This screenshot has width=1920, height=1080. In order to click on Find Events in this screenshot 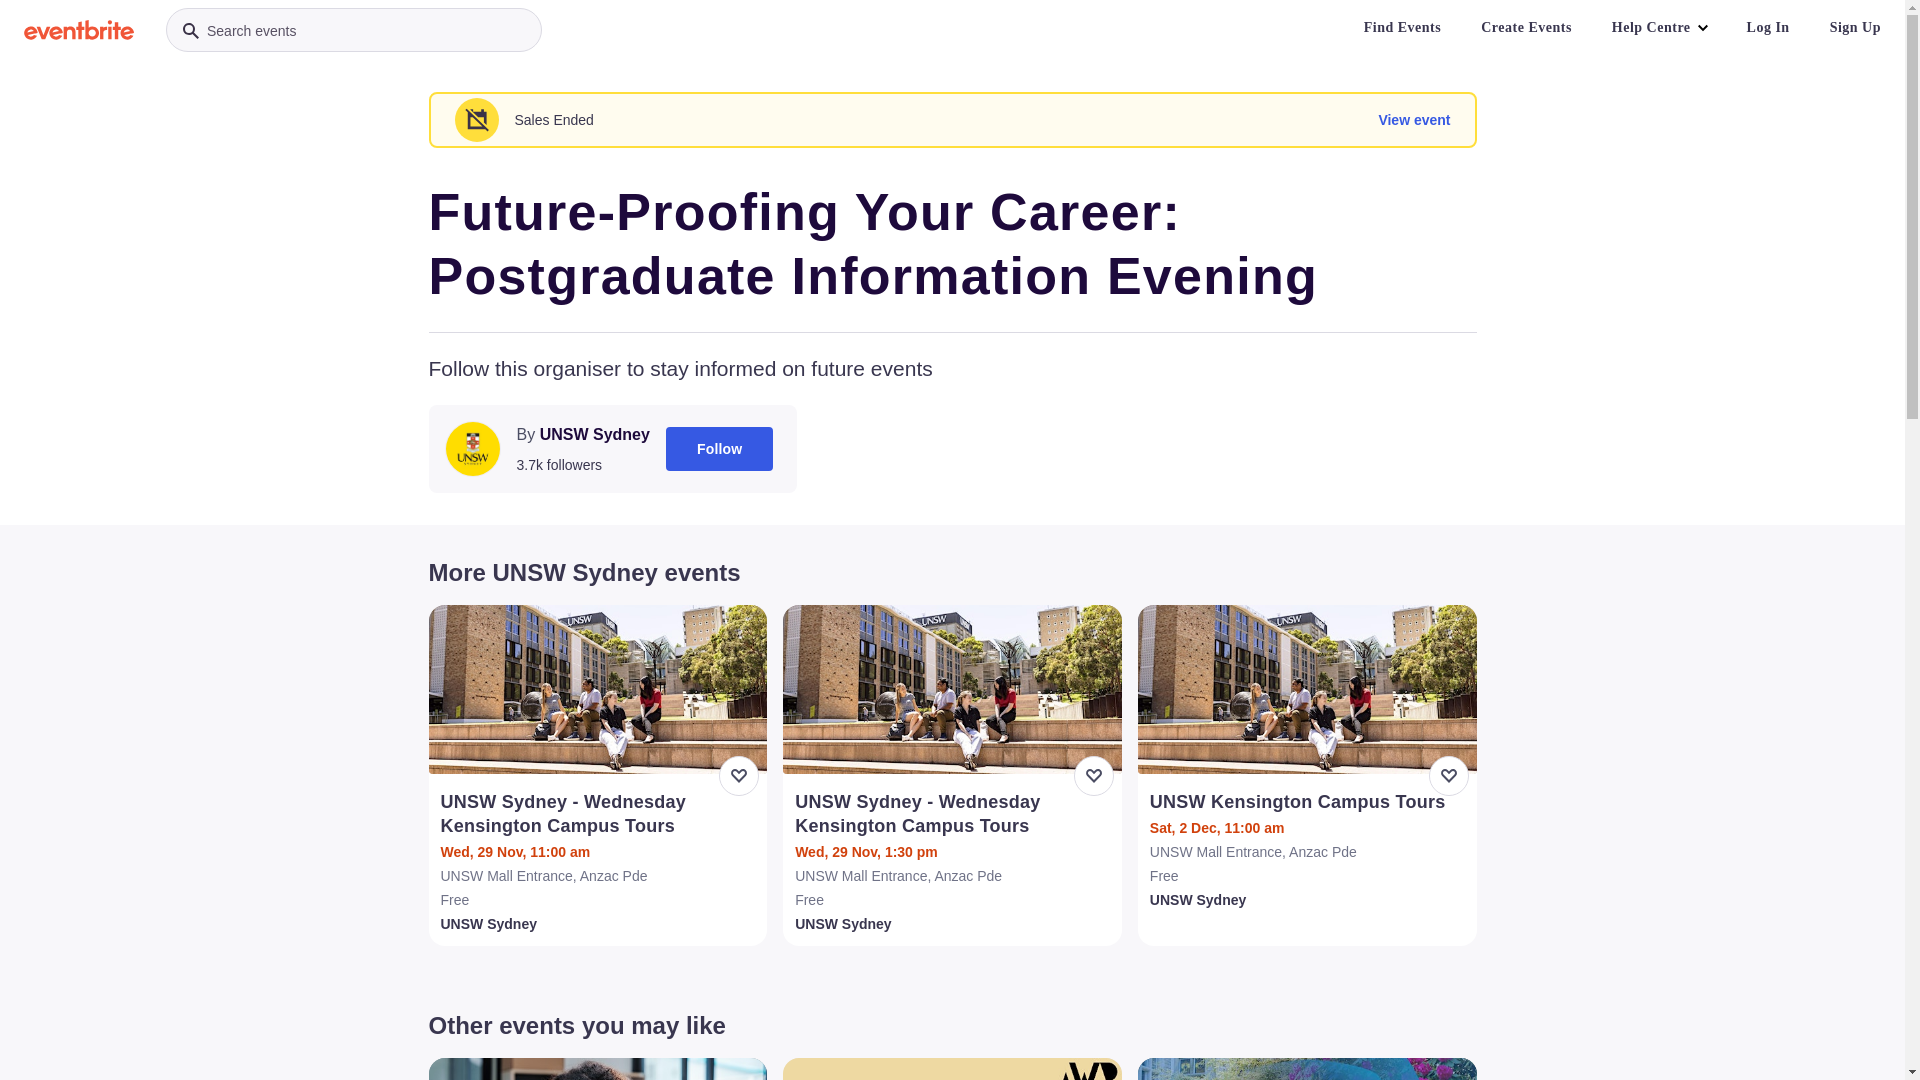, I will do `click(1402, 28)`.